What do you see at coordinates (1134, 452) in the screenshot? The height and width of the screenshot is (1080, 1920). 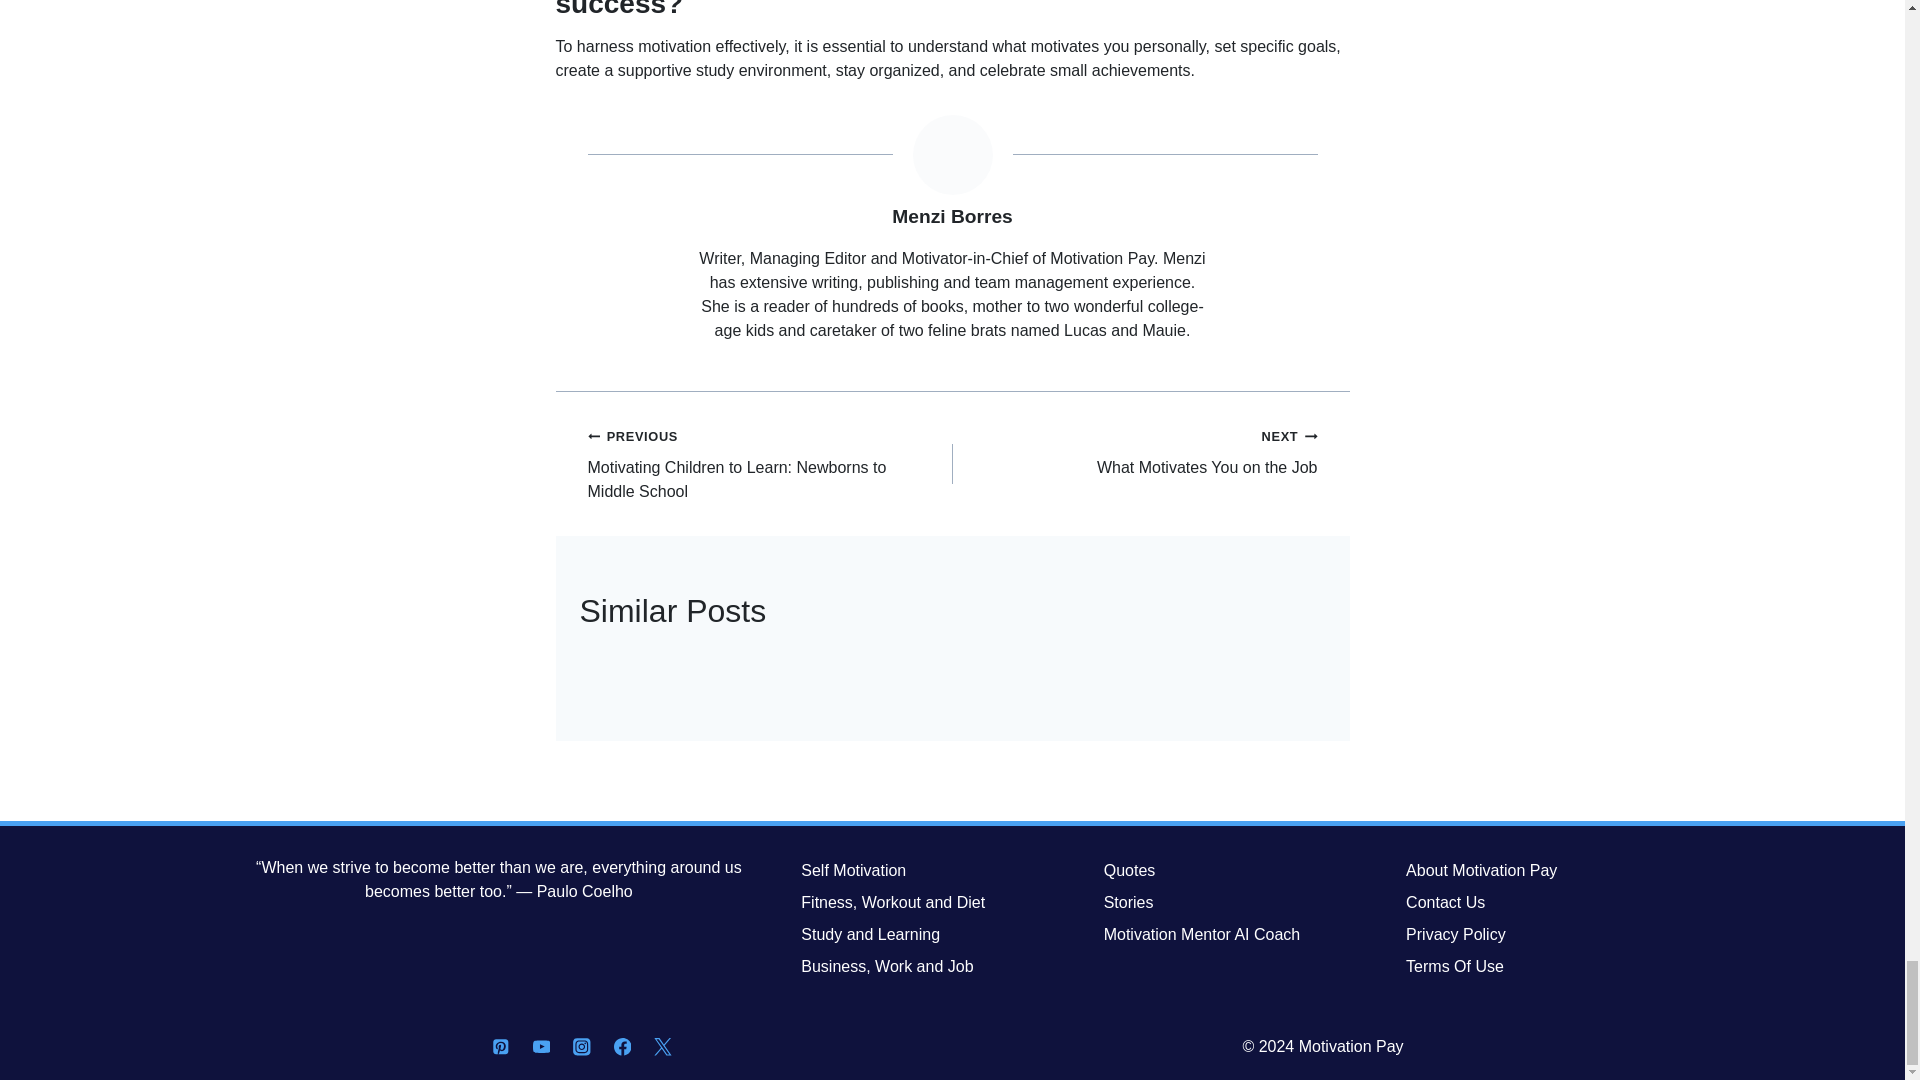 I see `Posts by Menzi Borres` at bounding box center [1134, 452].